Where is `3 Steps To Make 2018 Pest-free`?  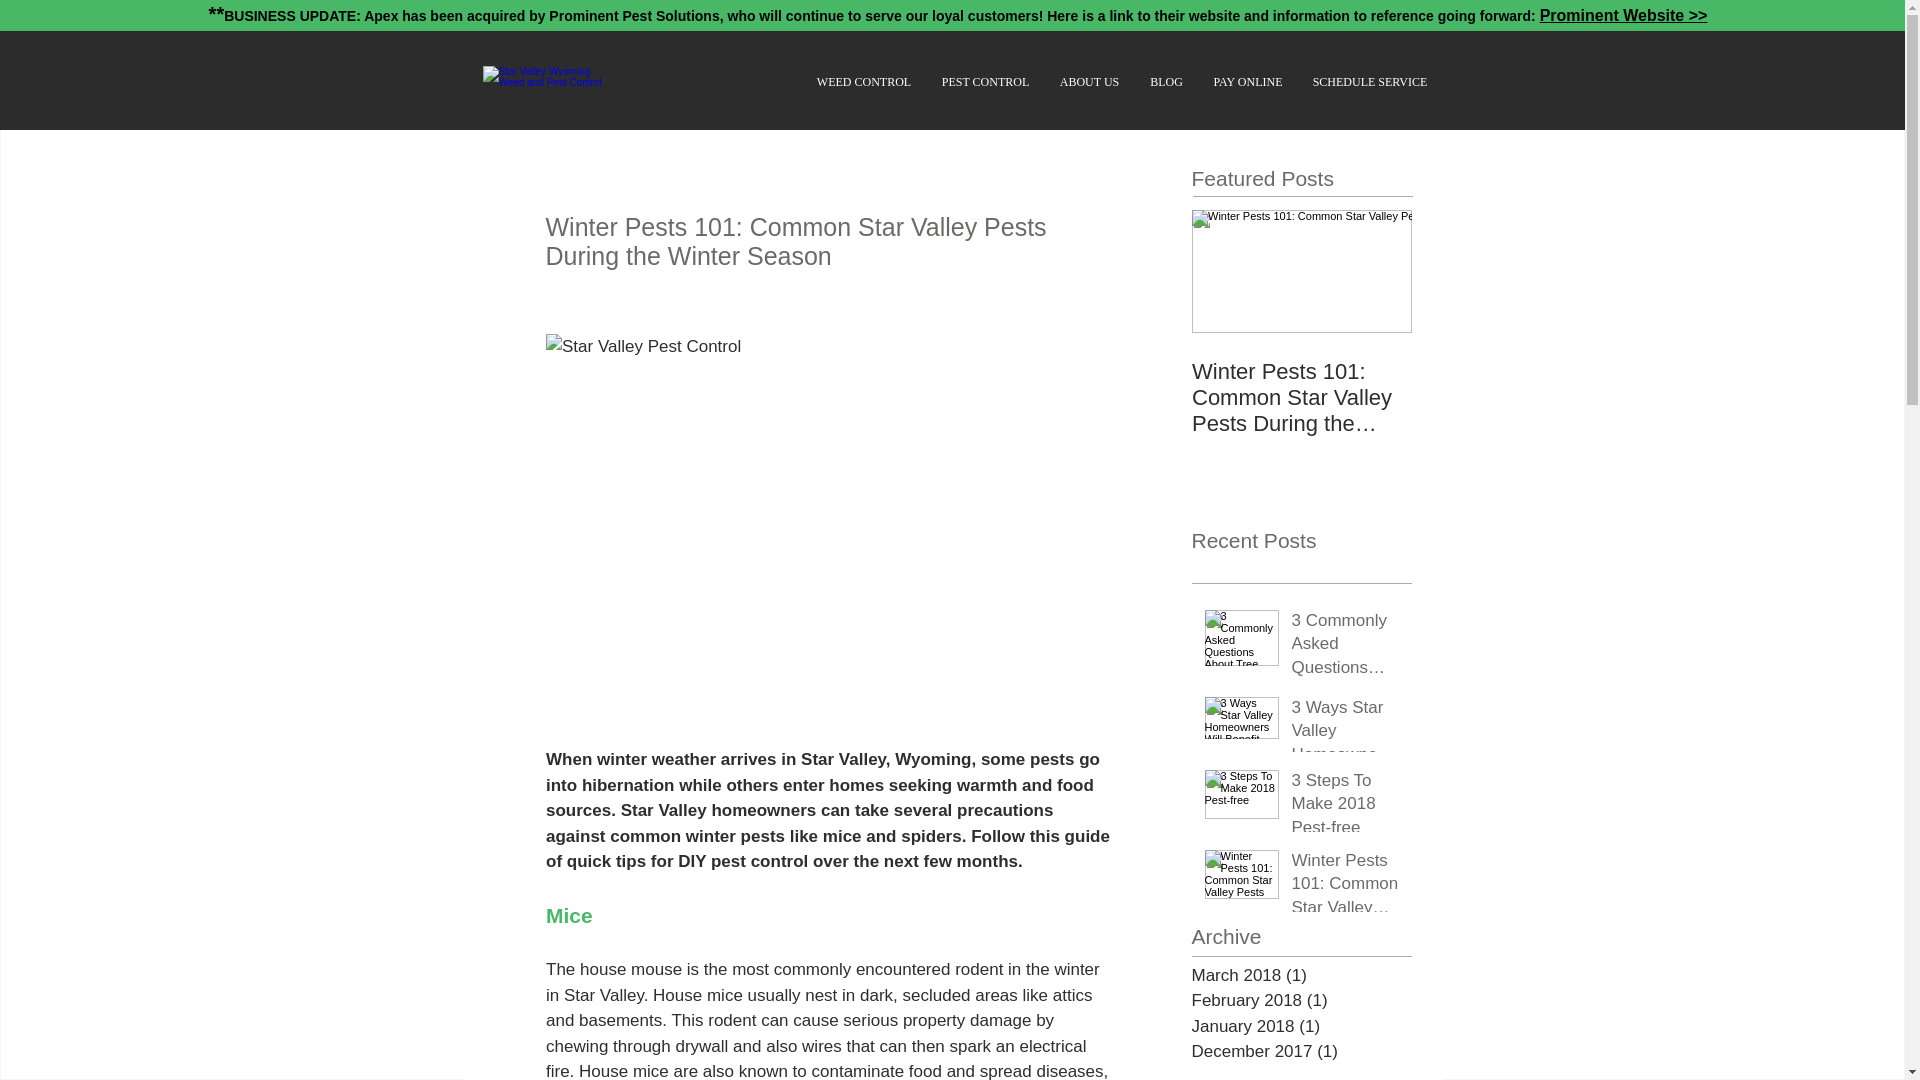
3 Steps To Make 2018 Pest-free is located at coordinates (1346, 808).